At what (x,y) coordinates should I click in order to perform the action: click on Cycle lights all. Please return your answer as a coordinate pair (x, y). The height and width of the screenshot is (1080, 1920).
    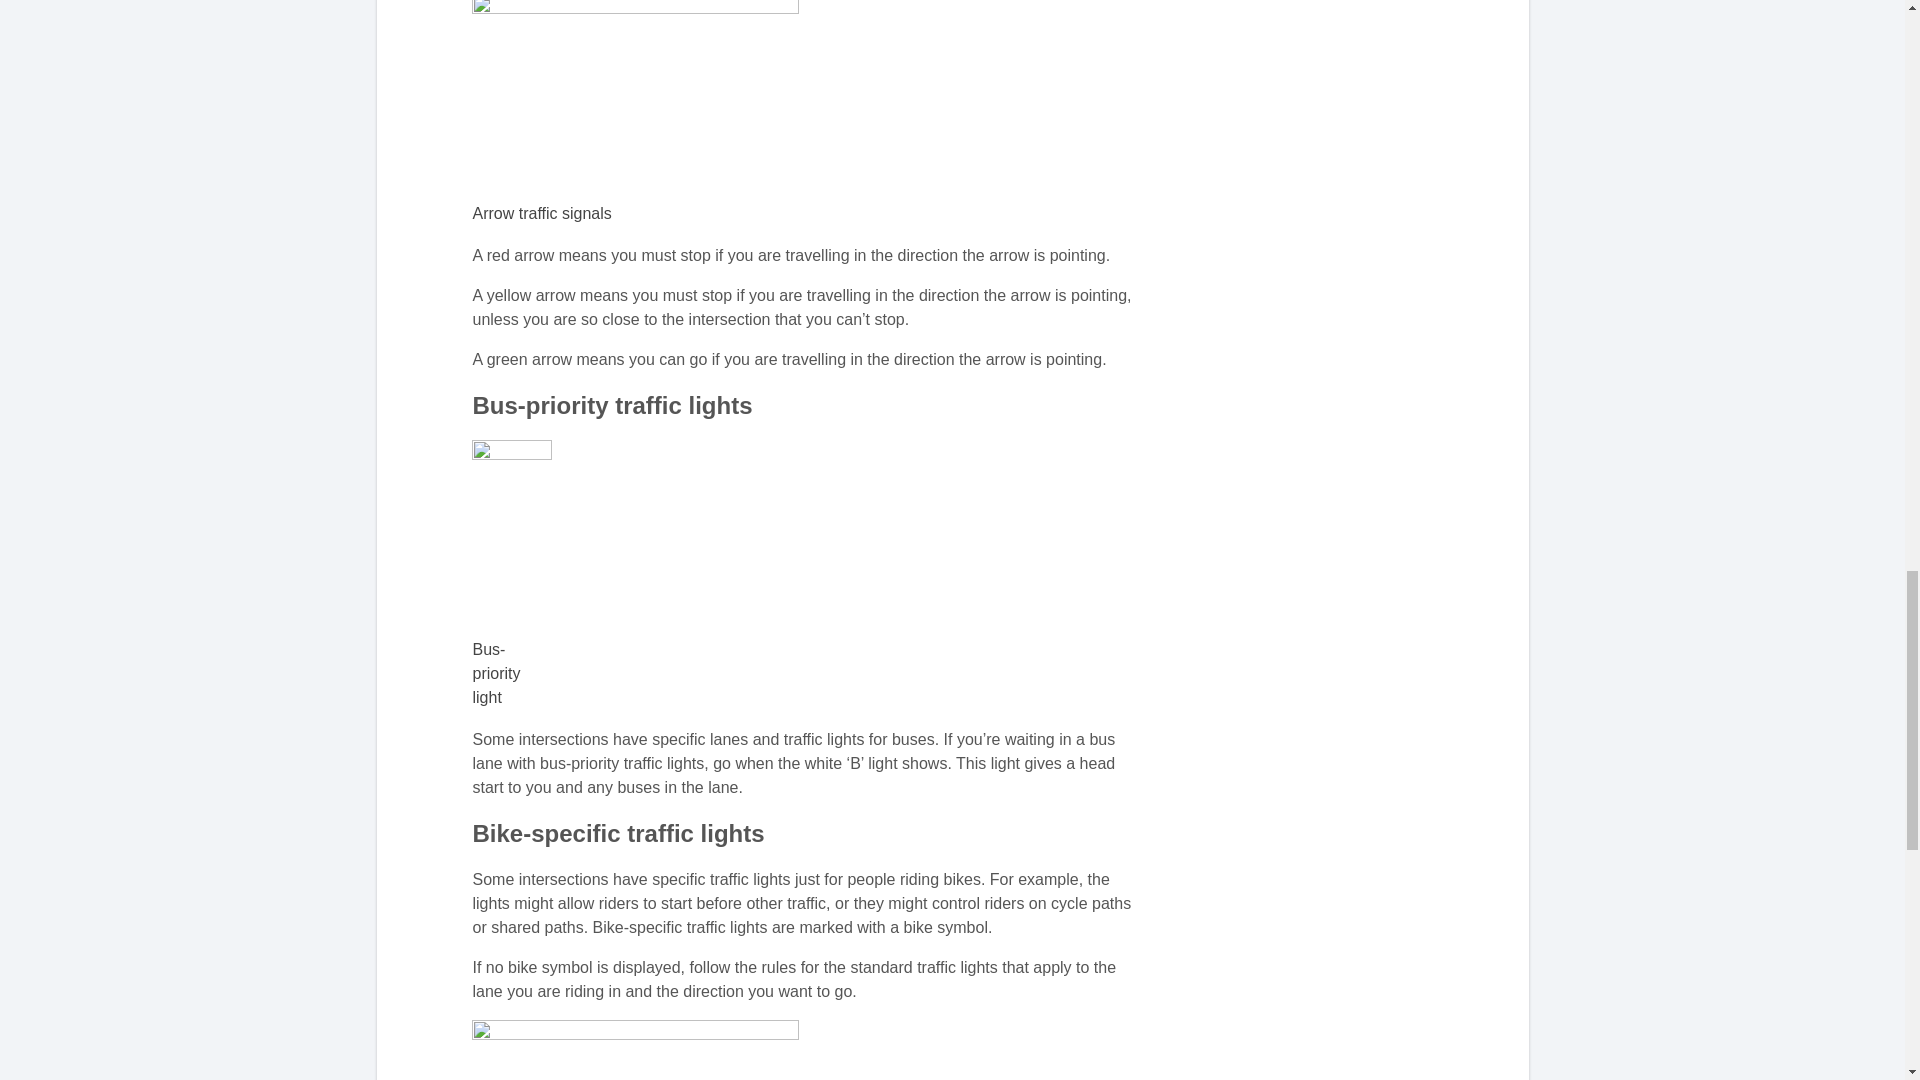
    Looking at the image, I should click on (635, 1050).